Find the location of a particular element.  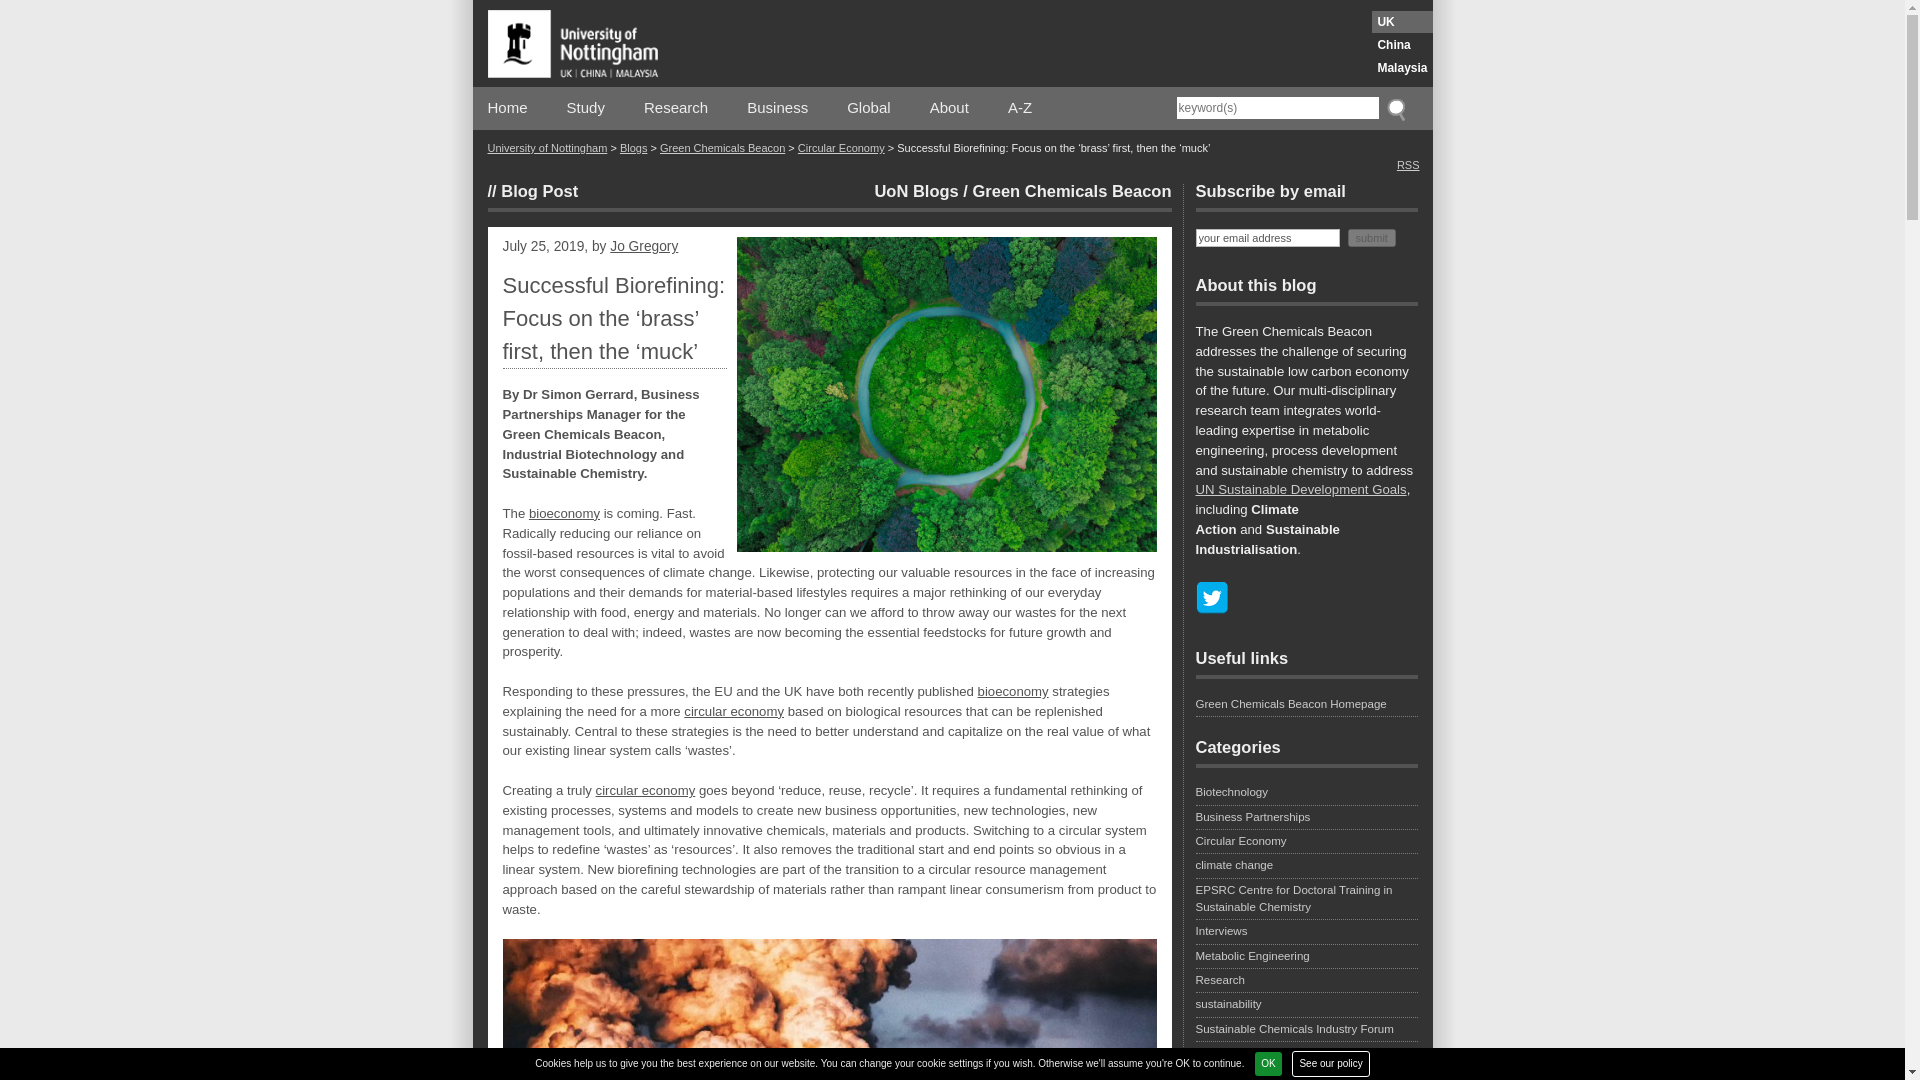

UoN Blogs is located at coordinates (916, 190).